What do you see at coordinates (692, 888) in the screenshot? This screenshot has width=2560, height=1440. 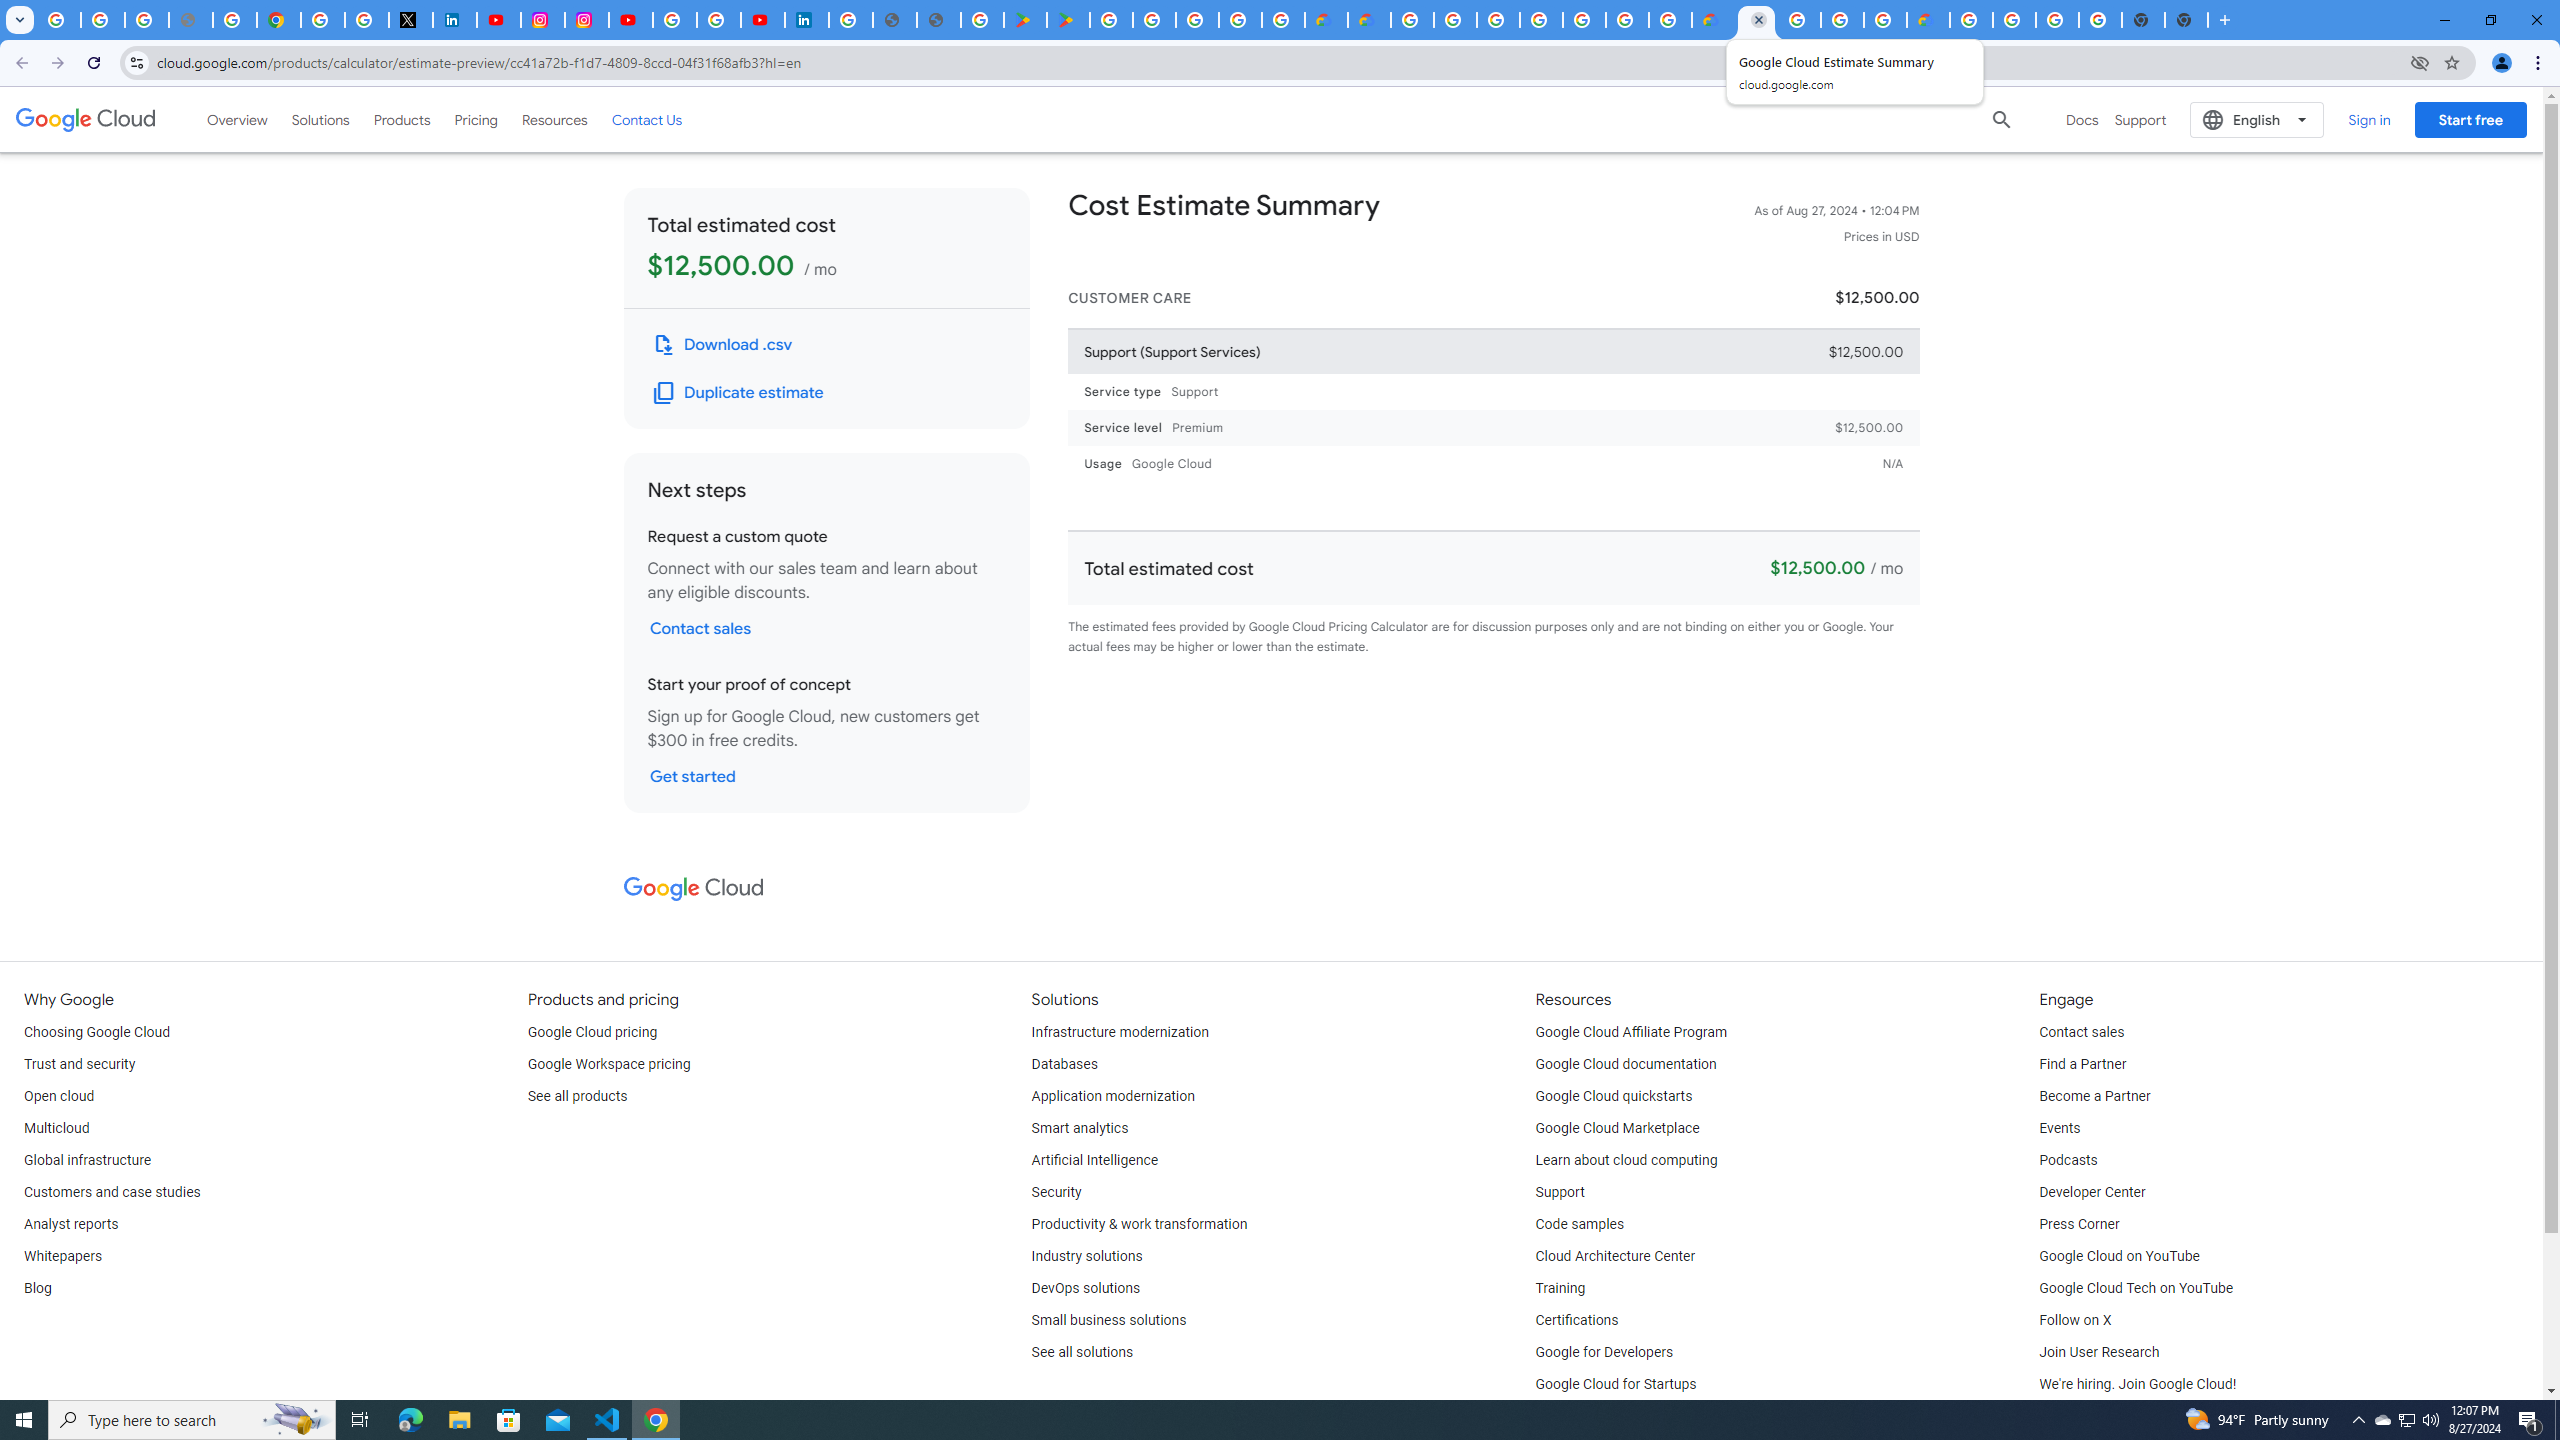 I see `Google Cloud` at bounding box center [692, 888].